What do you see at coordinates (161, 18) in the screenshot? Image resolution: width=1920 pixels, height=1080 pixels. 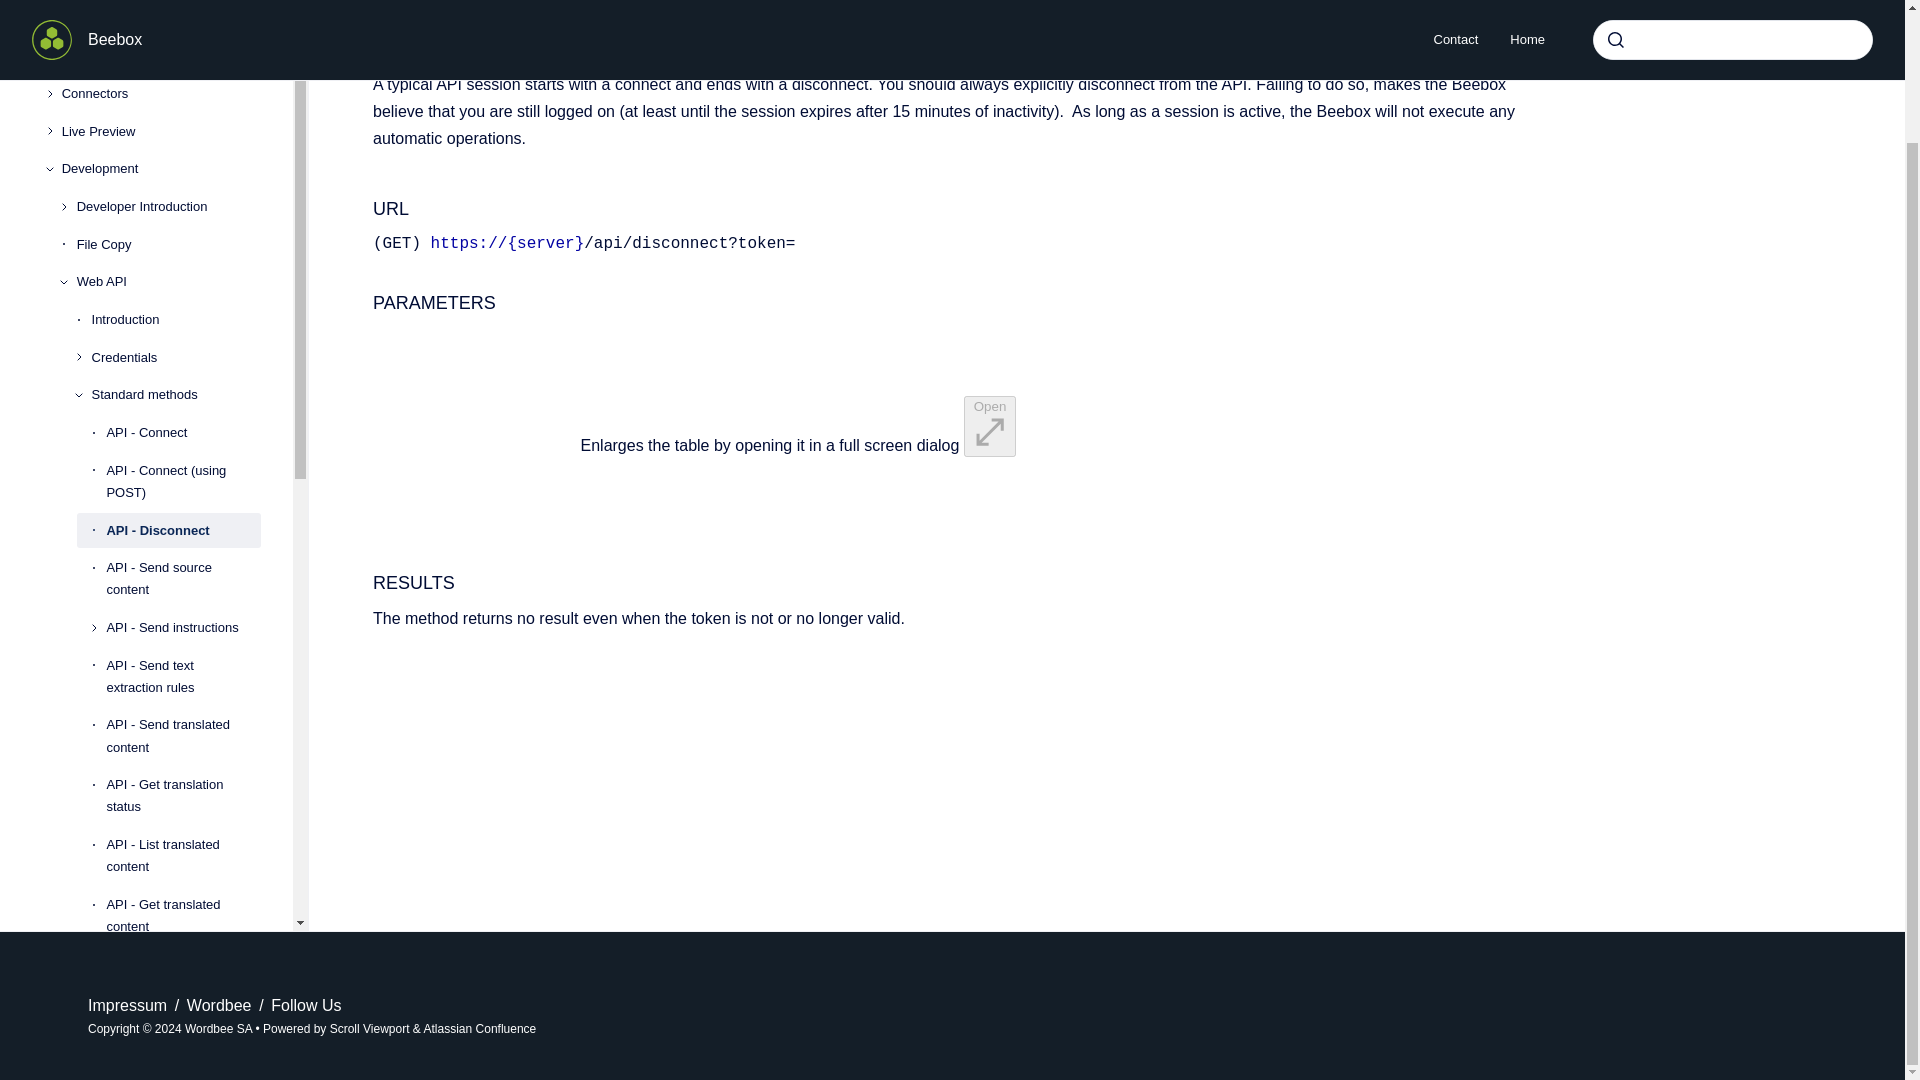 I see `Features` at bounding box center [161, 18].